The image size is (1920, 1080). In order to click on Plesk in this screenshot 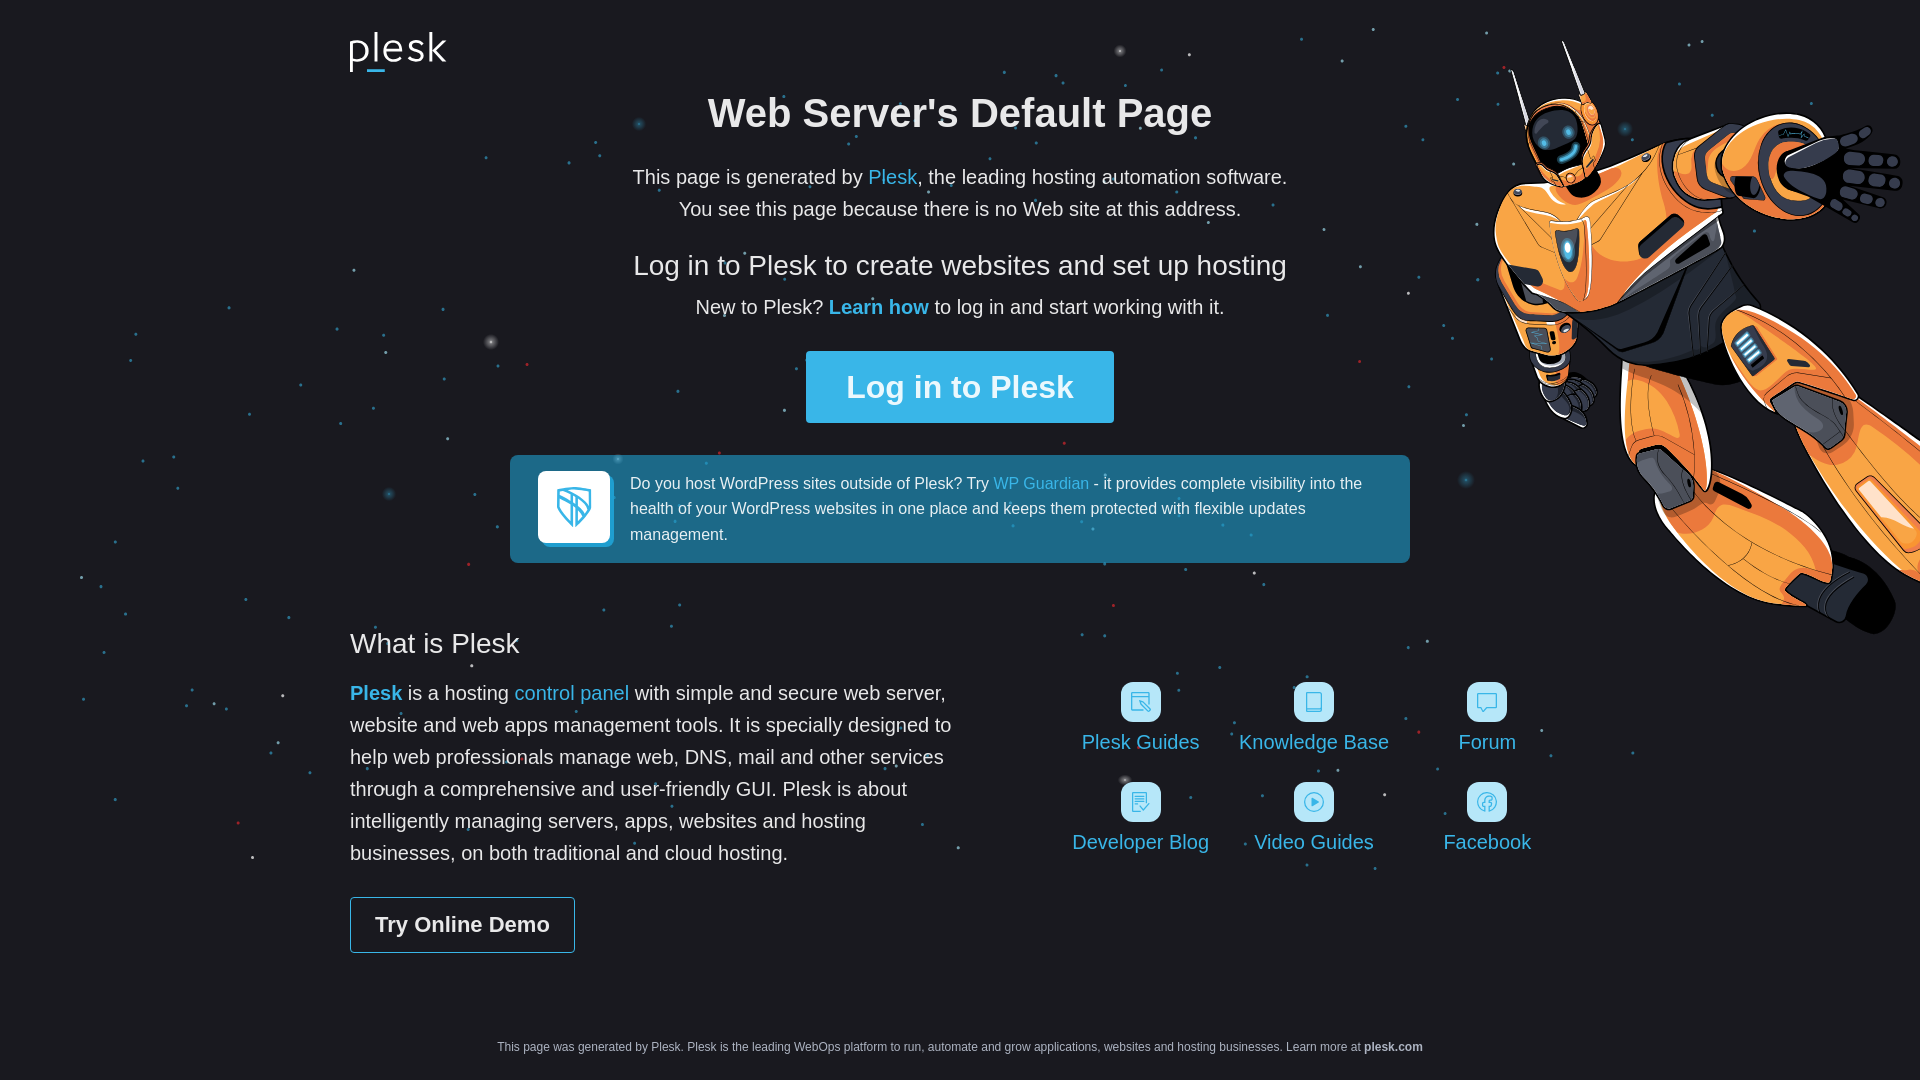, I will do `click(892, 177)`.